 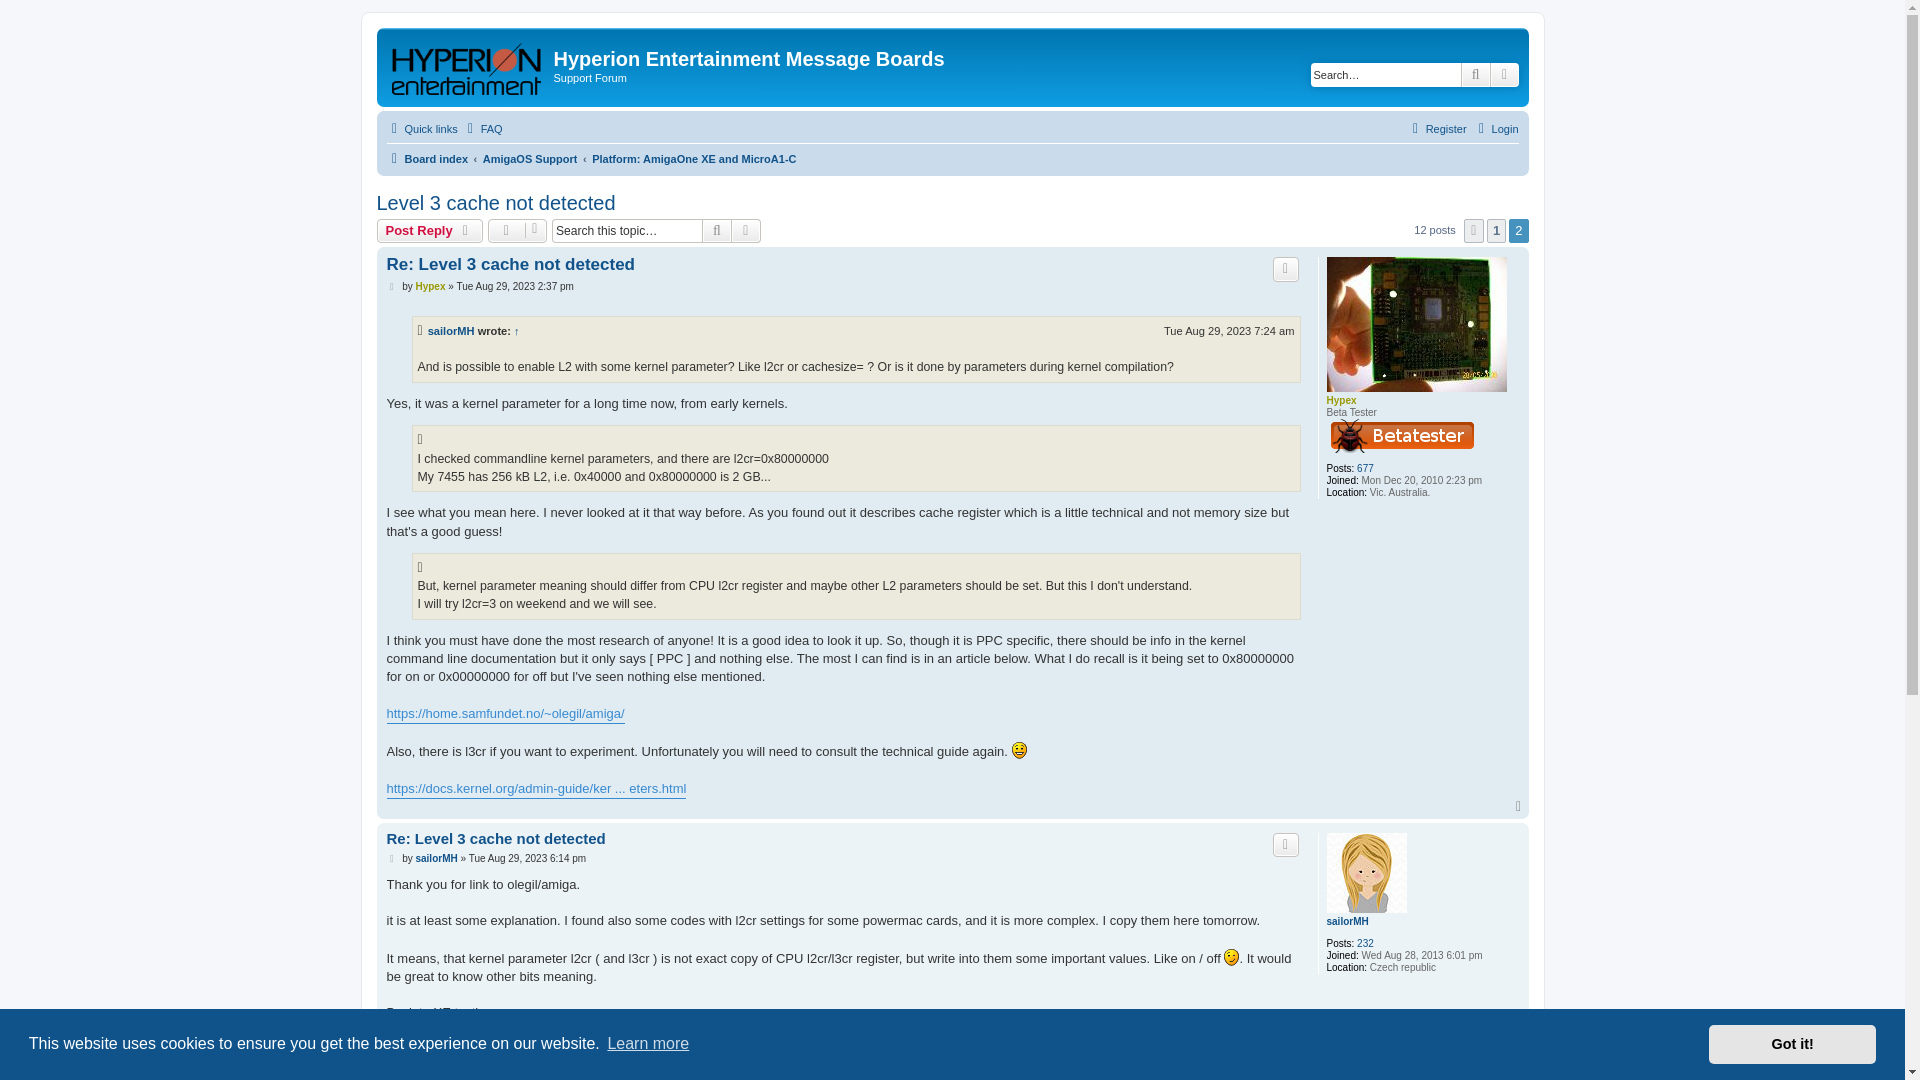 What do you see at coordinates (1401, 436) in the screenshot?
I see `Beta Tester` at bounding box center [1401, 436].